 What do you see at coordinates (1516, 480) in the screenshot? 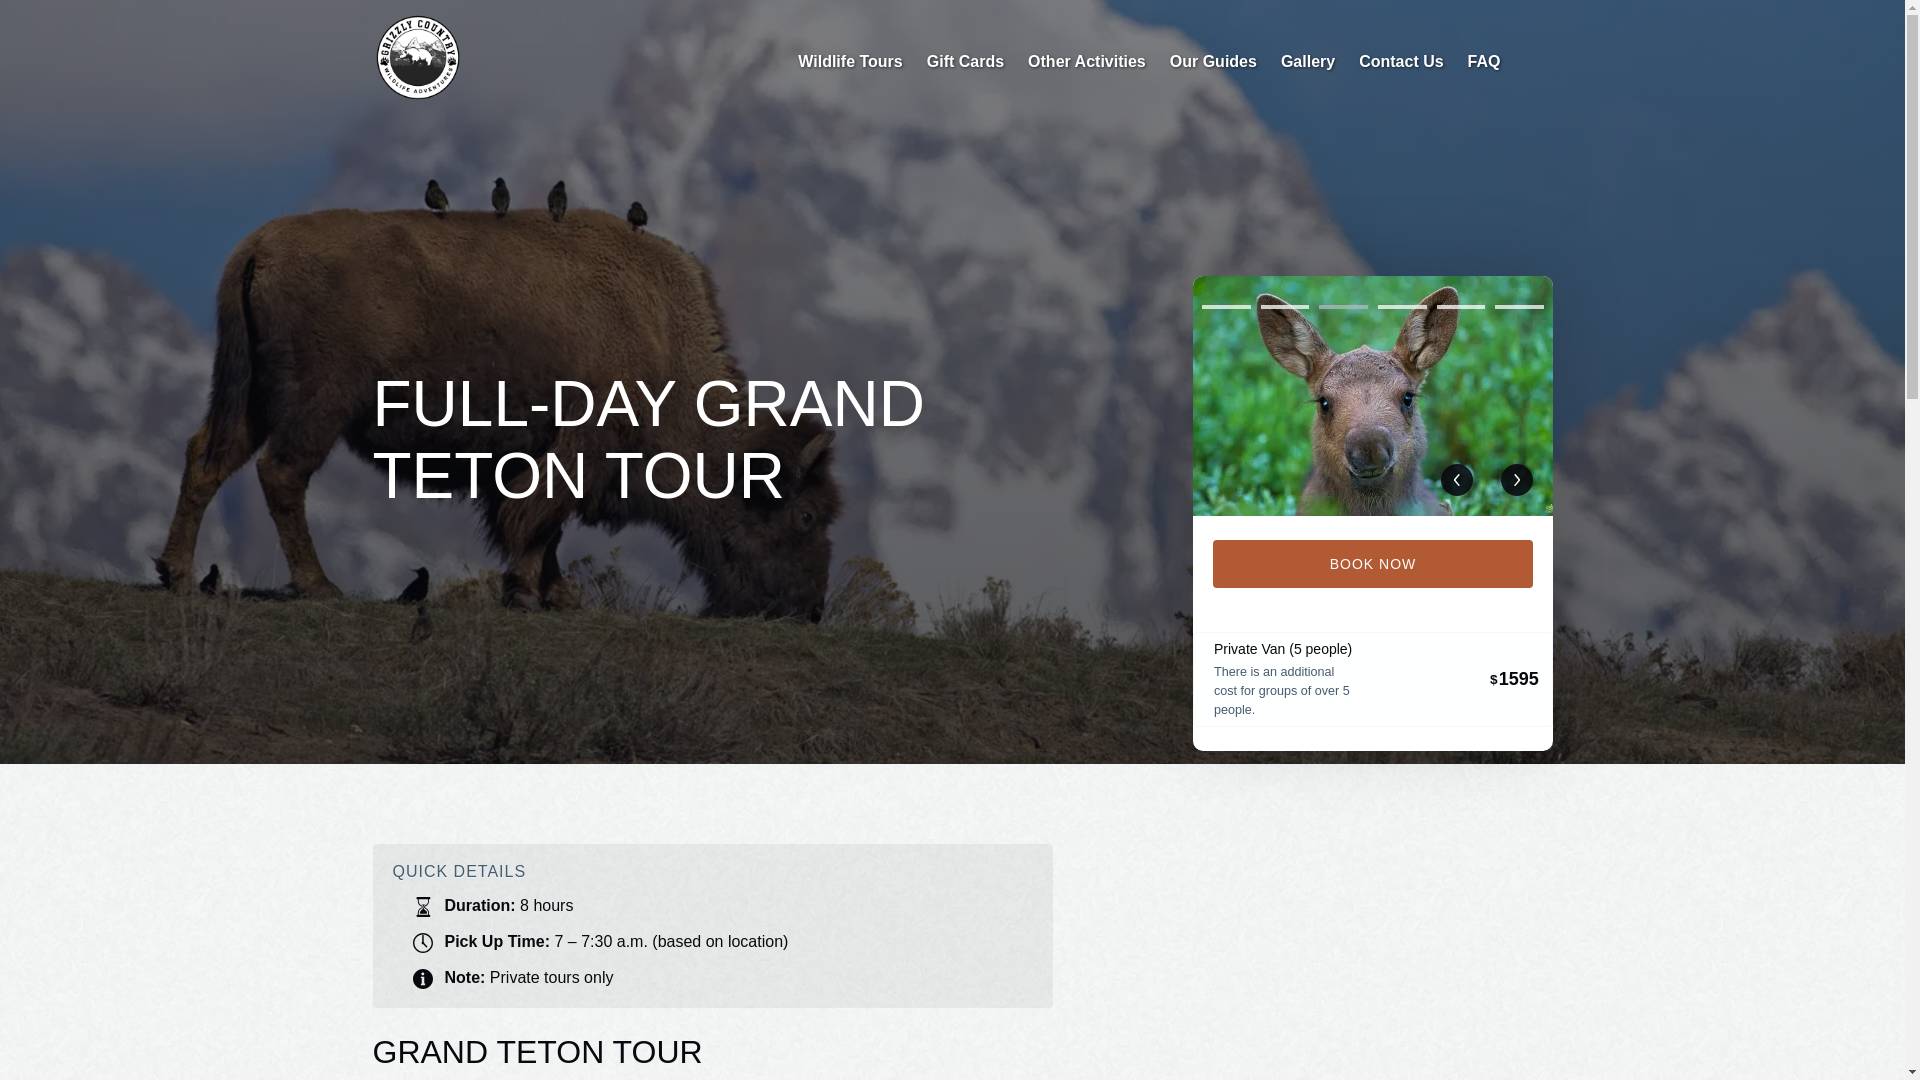
I see `Next` at bounding box center [1516, 480].